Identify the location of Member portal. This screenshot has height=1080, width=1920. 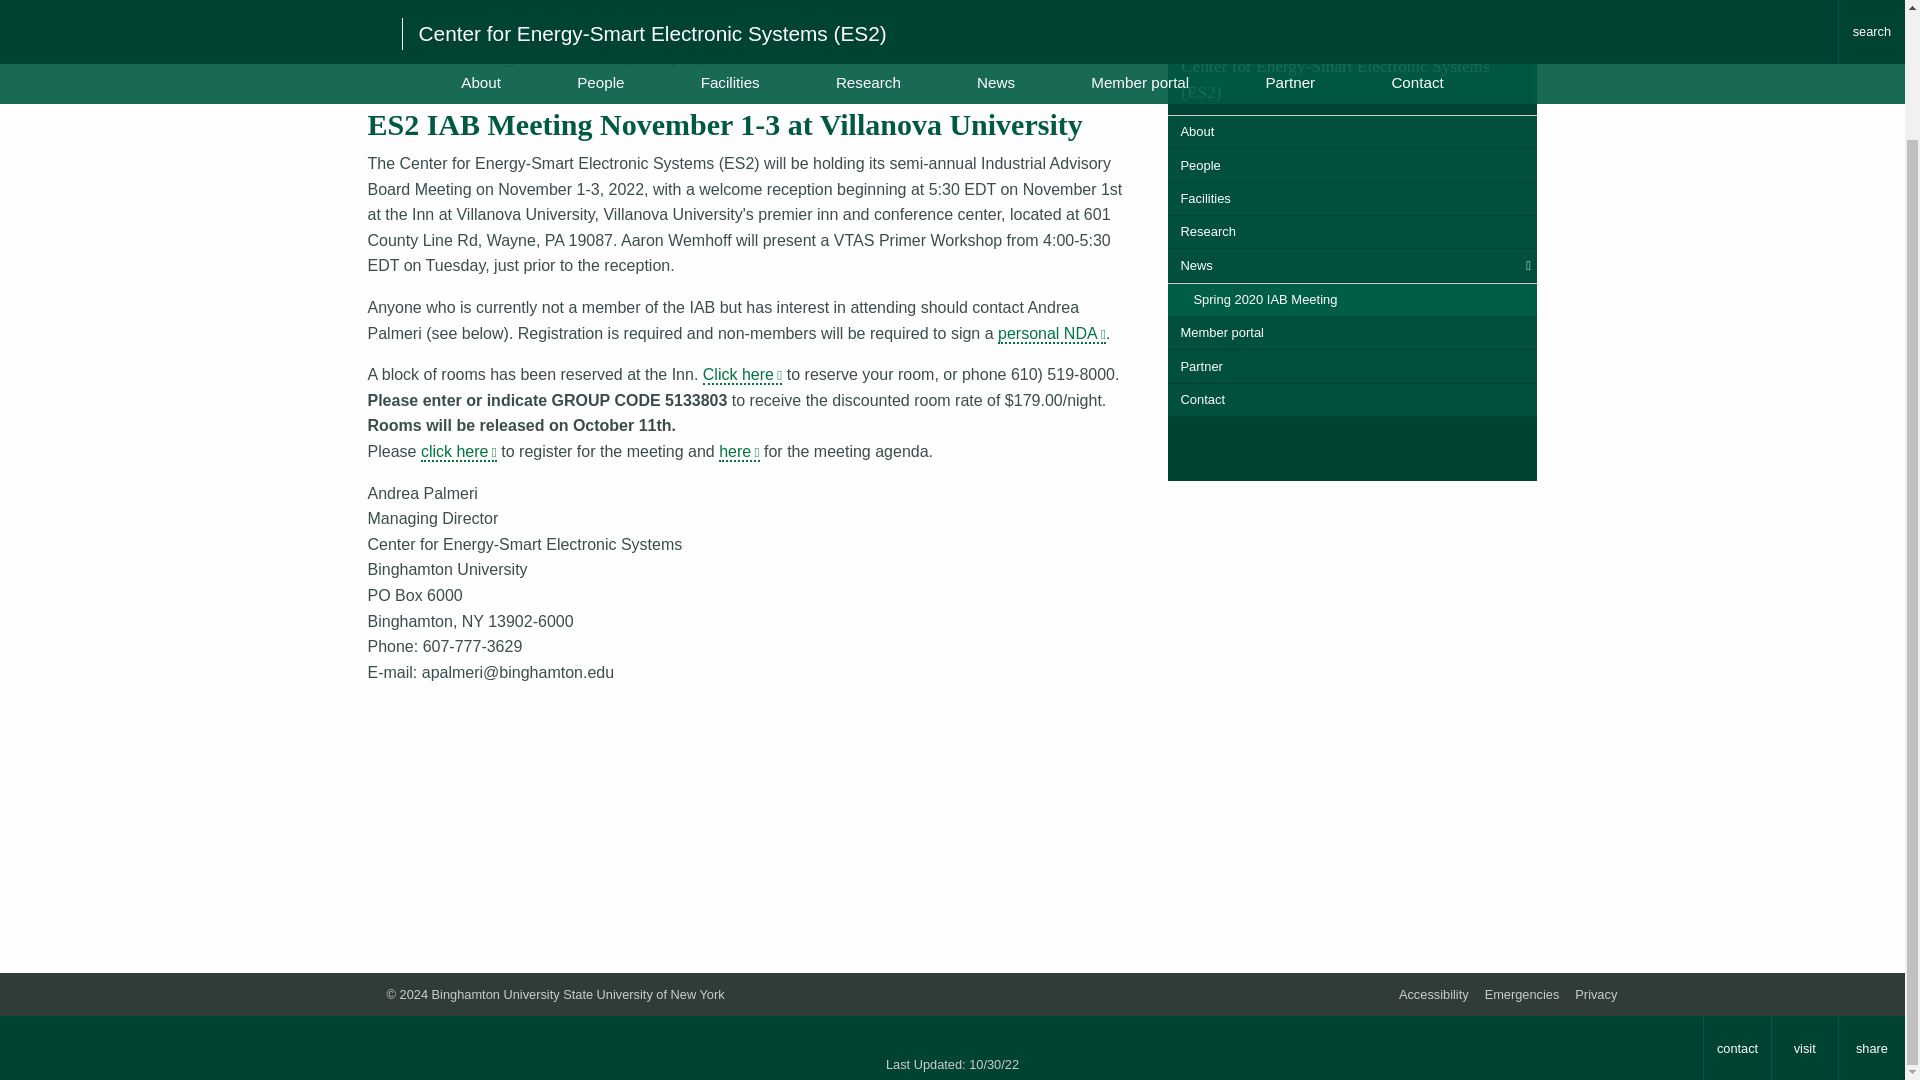
(1352, 333).